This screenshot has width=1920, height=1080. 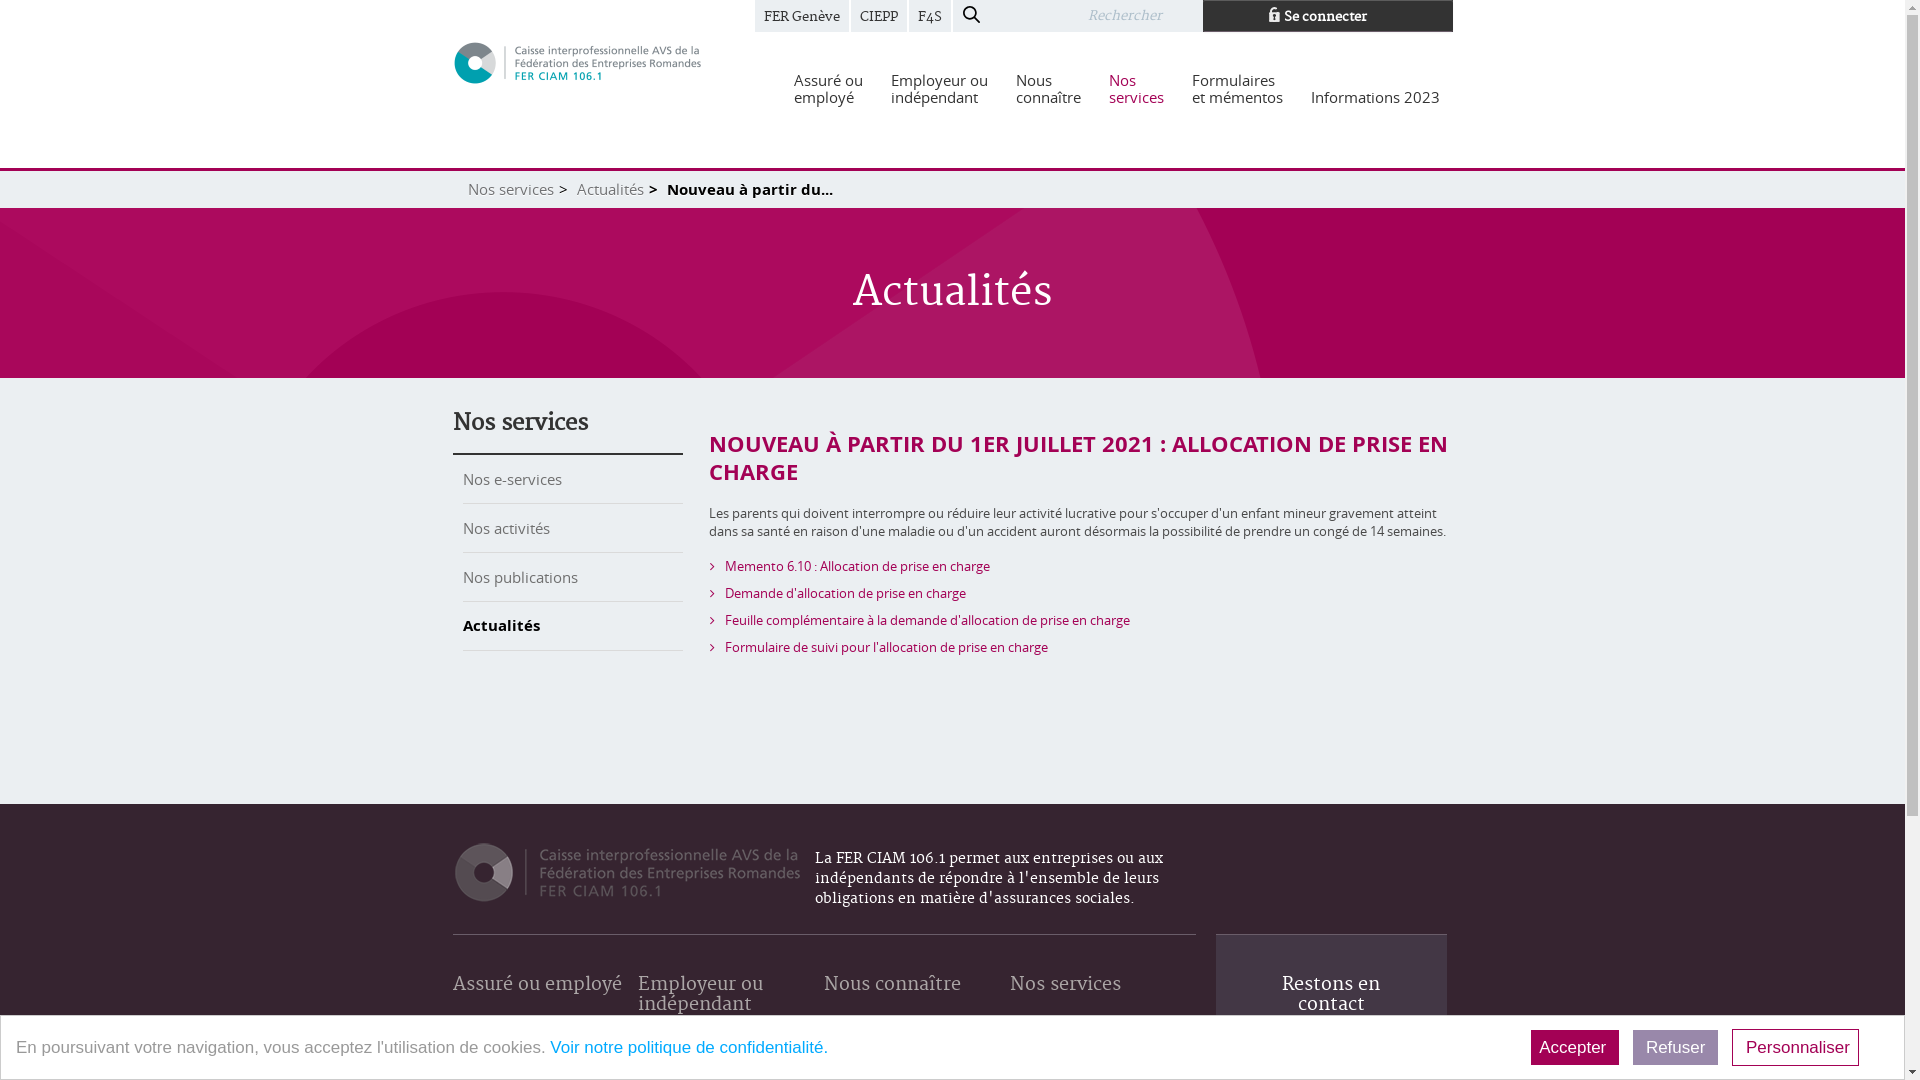 I want to click on Nos e-services, so click(x=512, y=479).